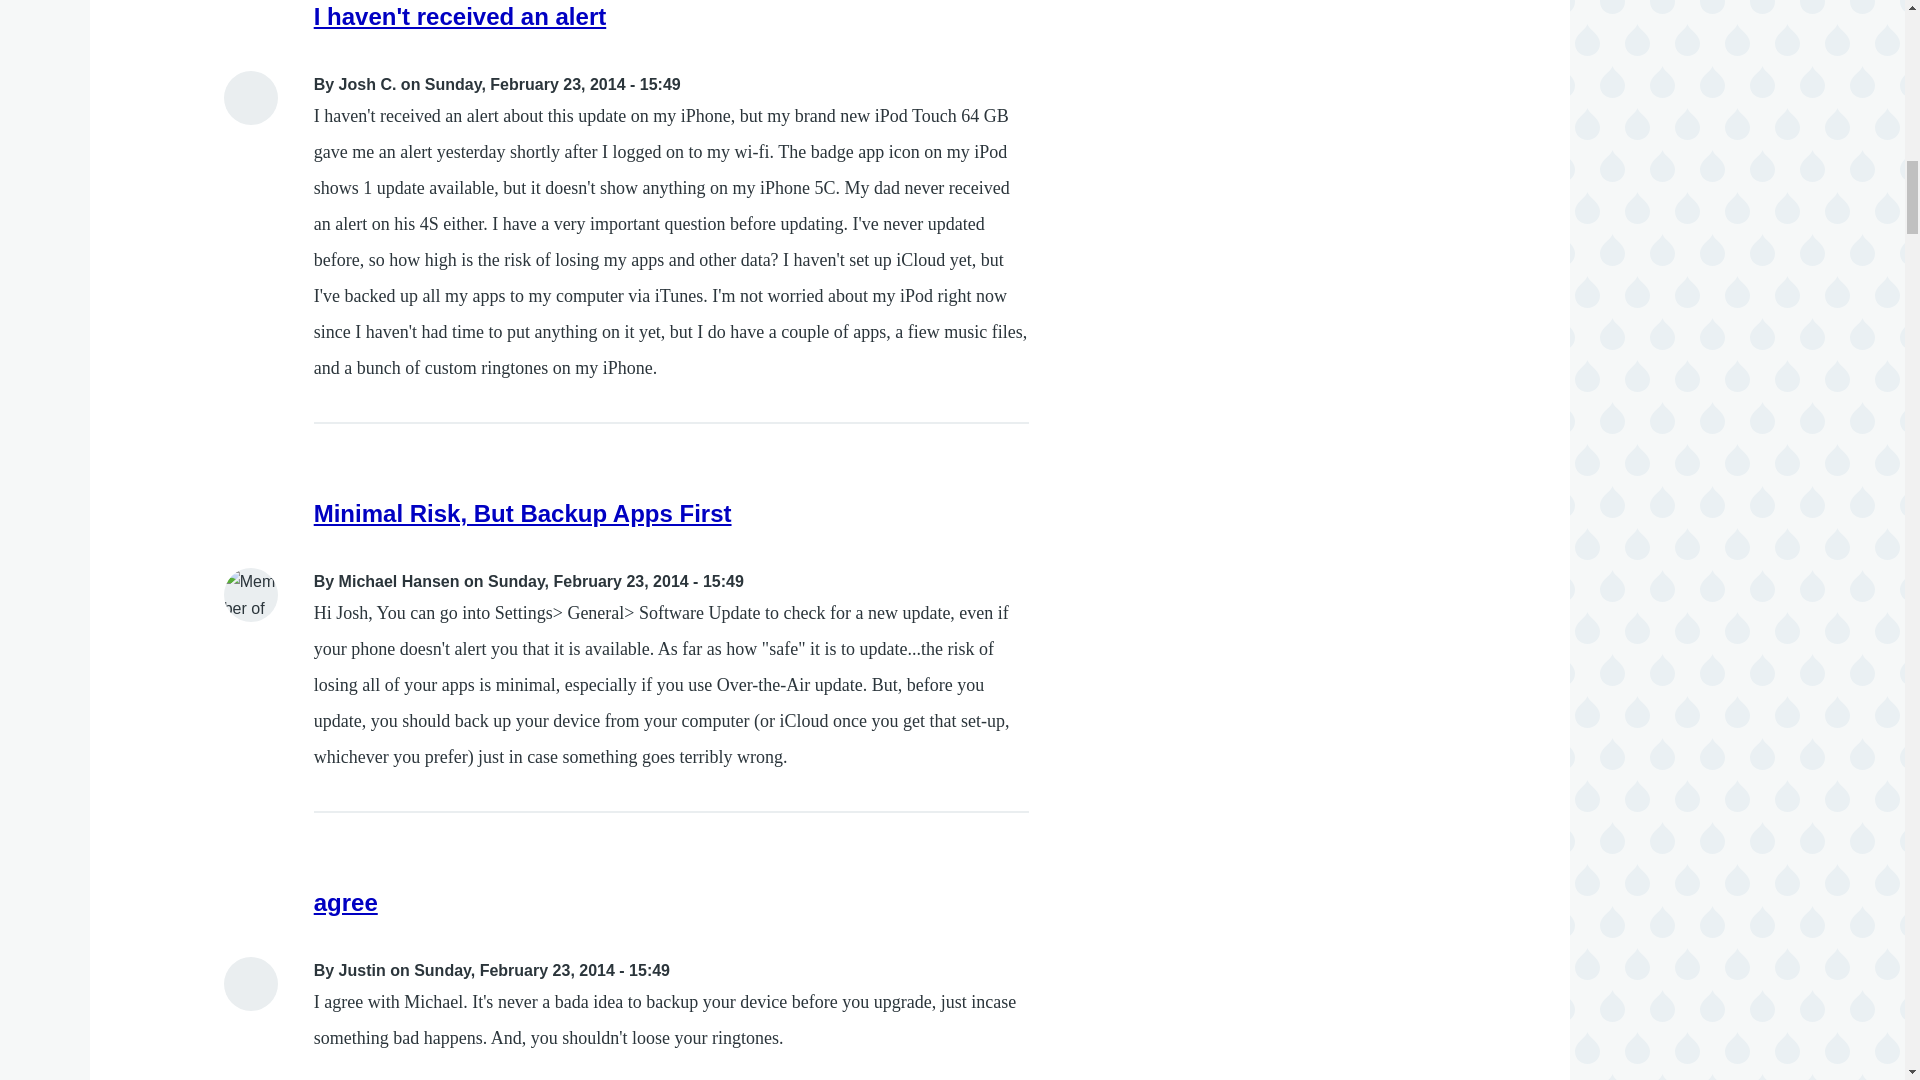 Image resolution: width=1920 pixels, height=1080 pixels. Describe the element at coordinates (522, 514) in the screenshot. I see `Minimal Risk, But Backup Apps First` at that location.